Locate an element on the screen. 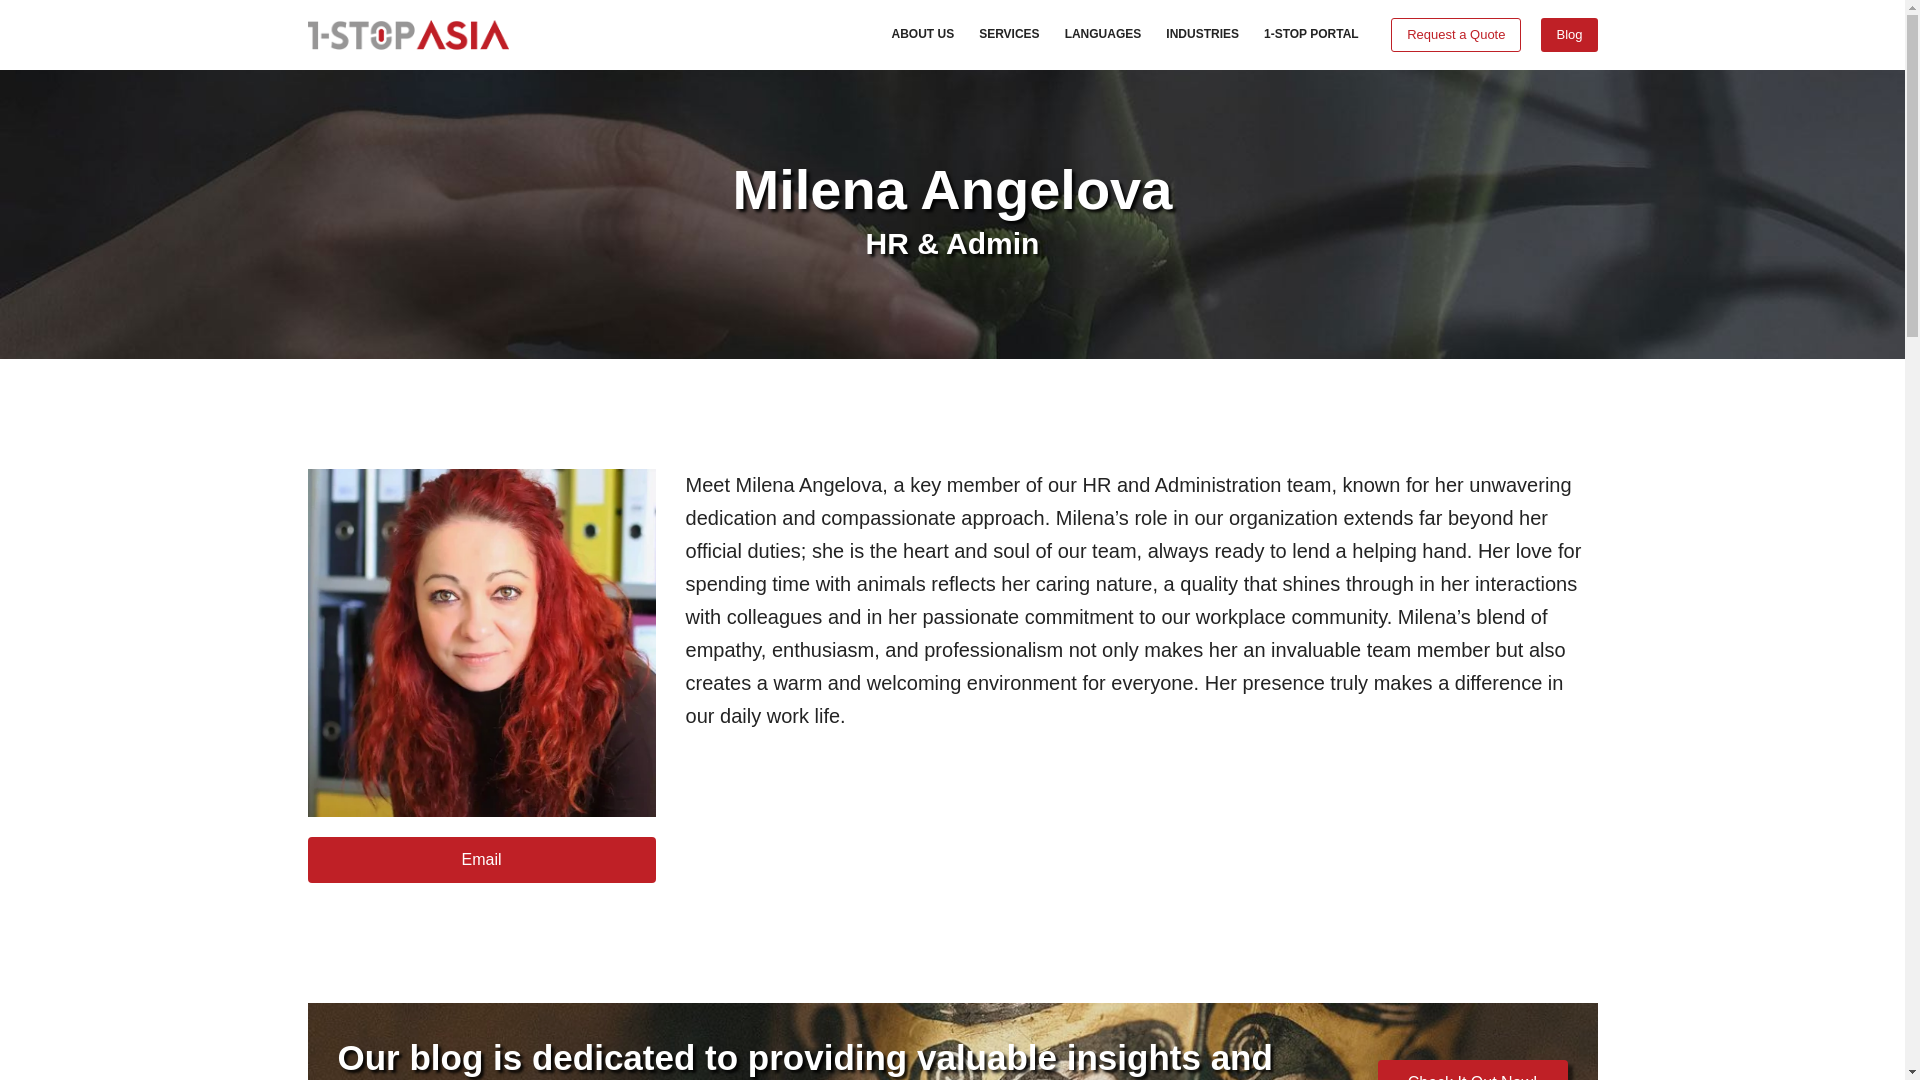 The width and height of the screenshot is (1920, 1080). Milena Angelova is located at coordinates (482, 642).